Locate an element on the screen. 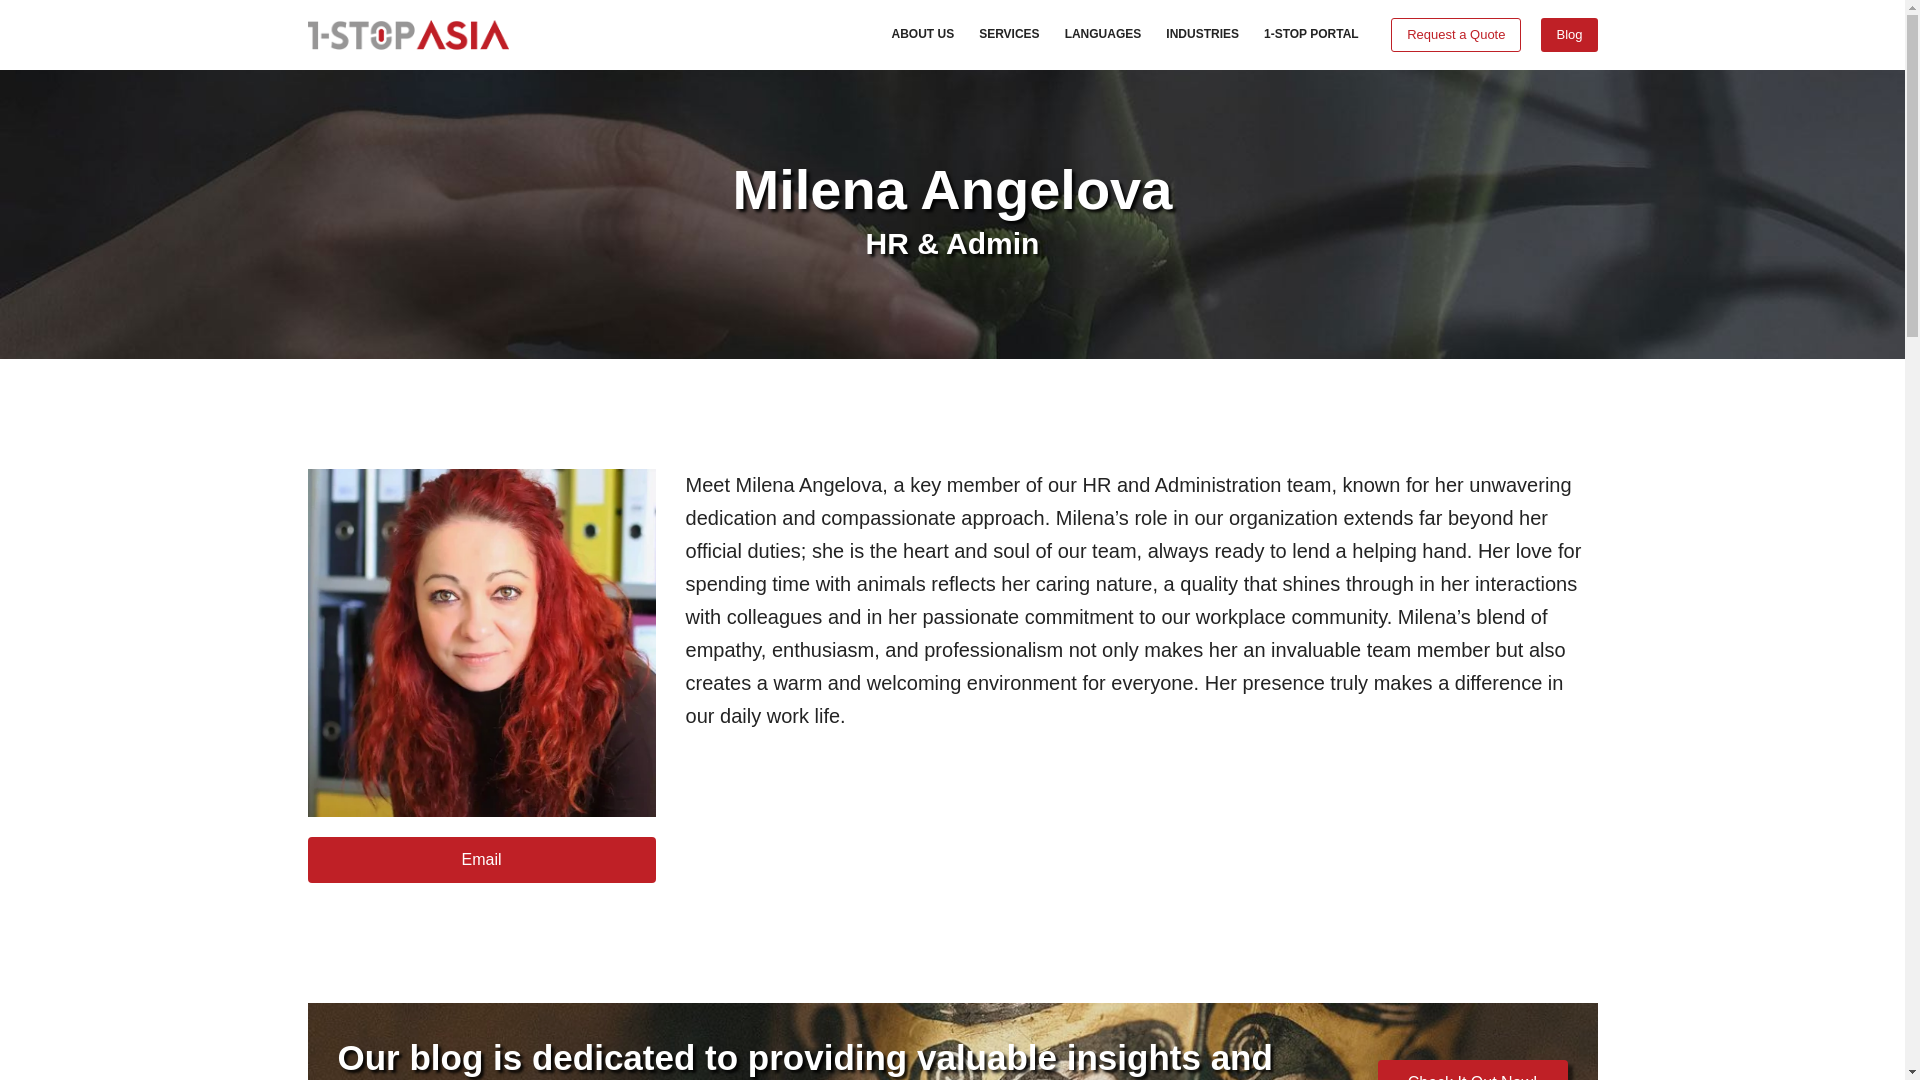 The width and height of the screenshot is (1920, 1080). Milena Angelova is located at coordinates (482, 642).